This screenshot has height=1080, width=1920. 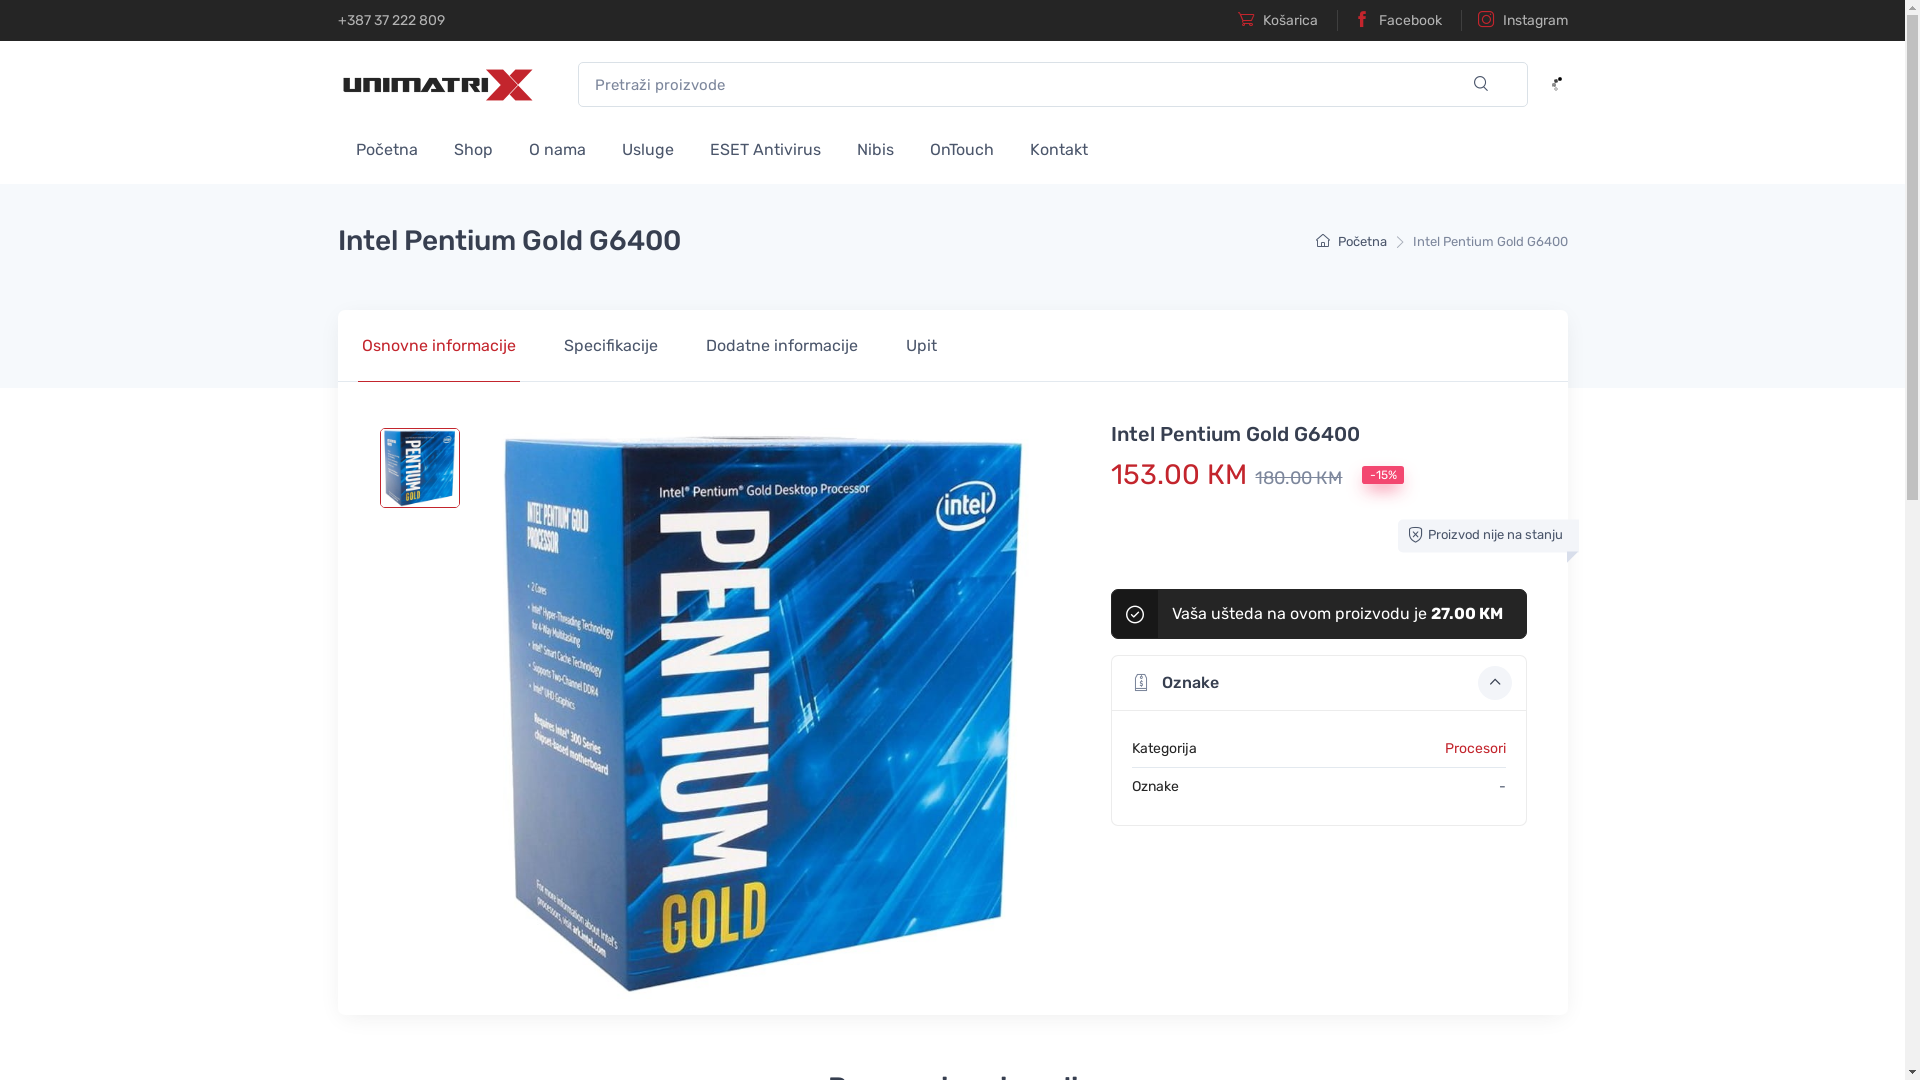 I want to click on Facebook, so click(x=1388, y=20).